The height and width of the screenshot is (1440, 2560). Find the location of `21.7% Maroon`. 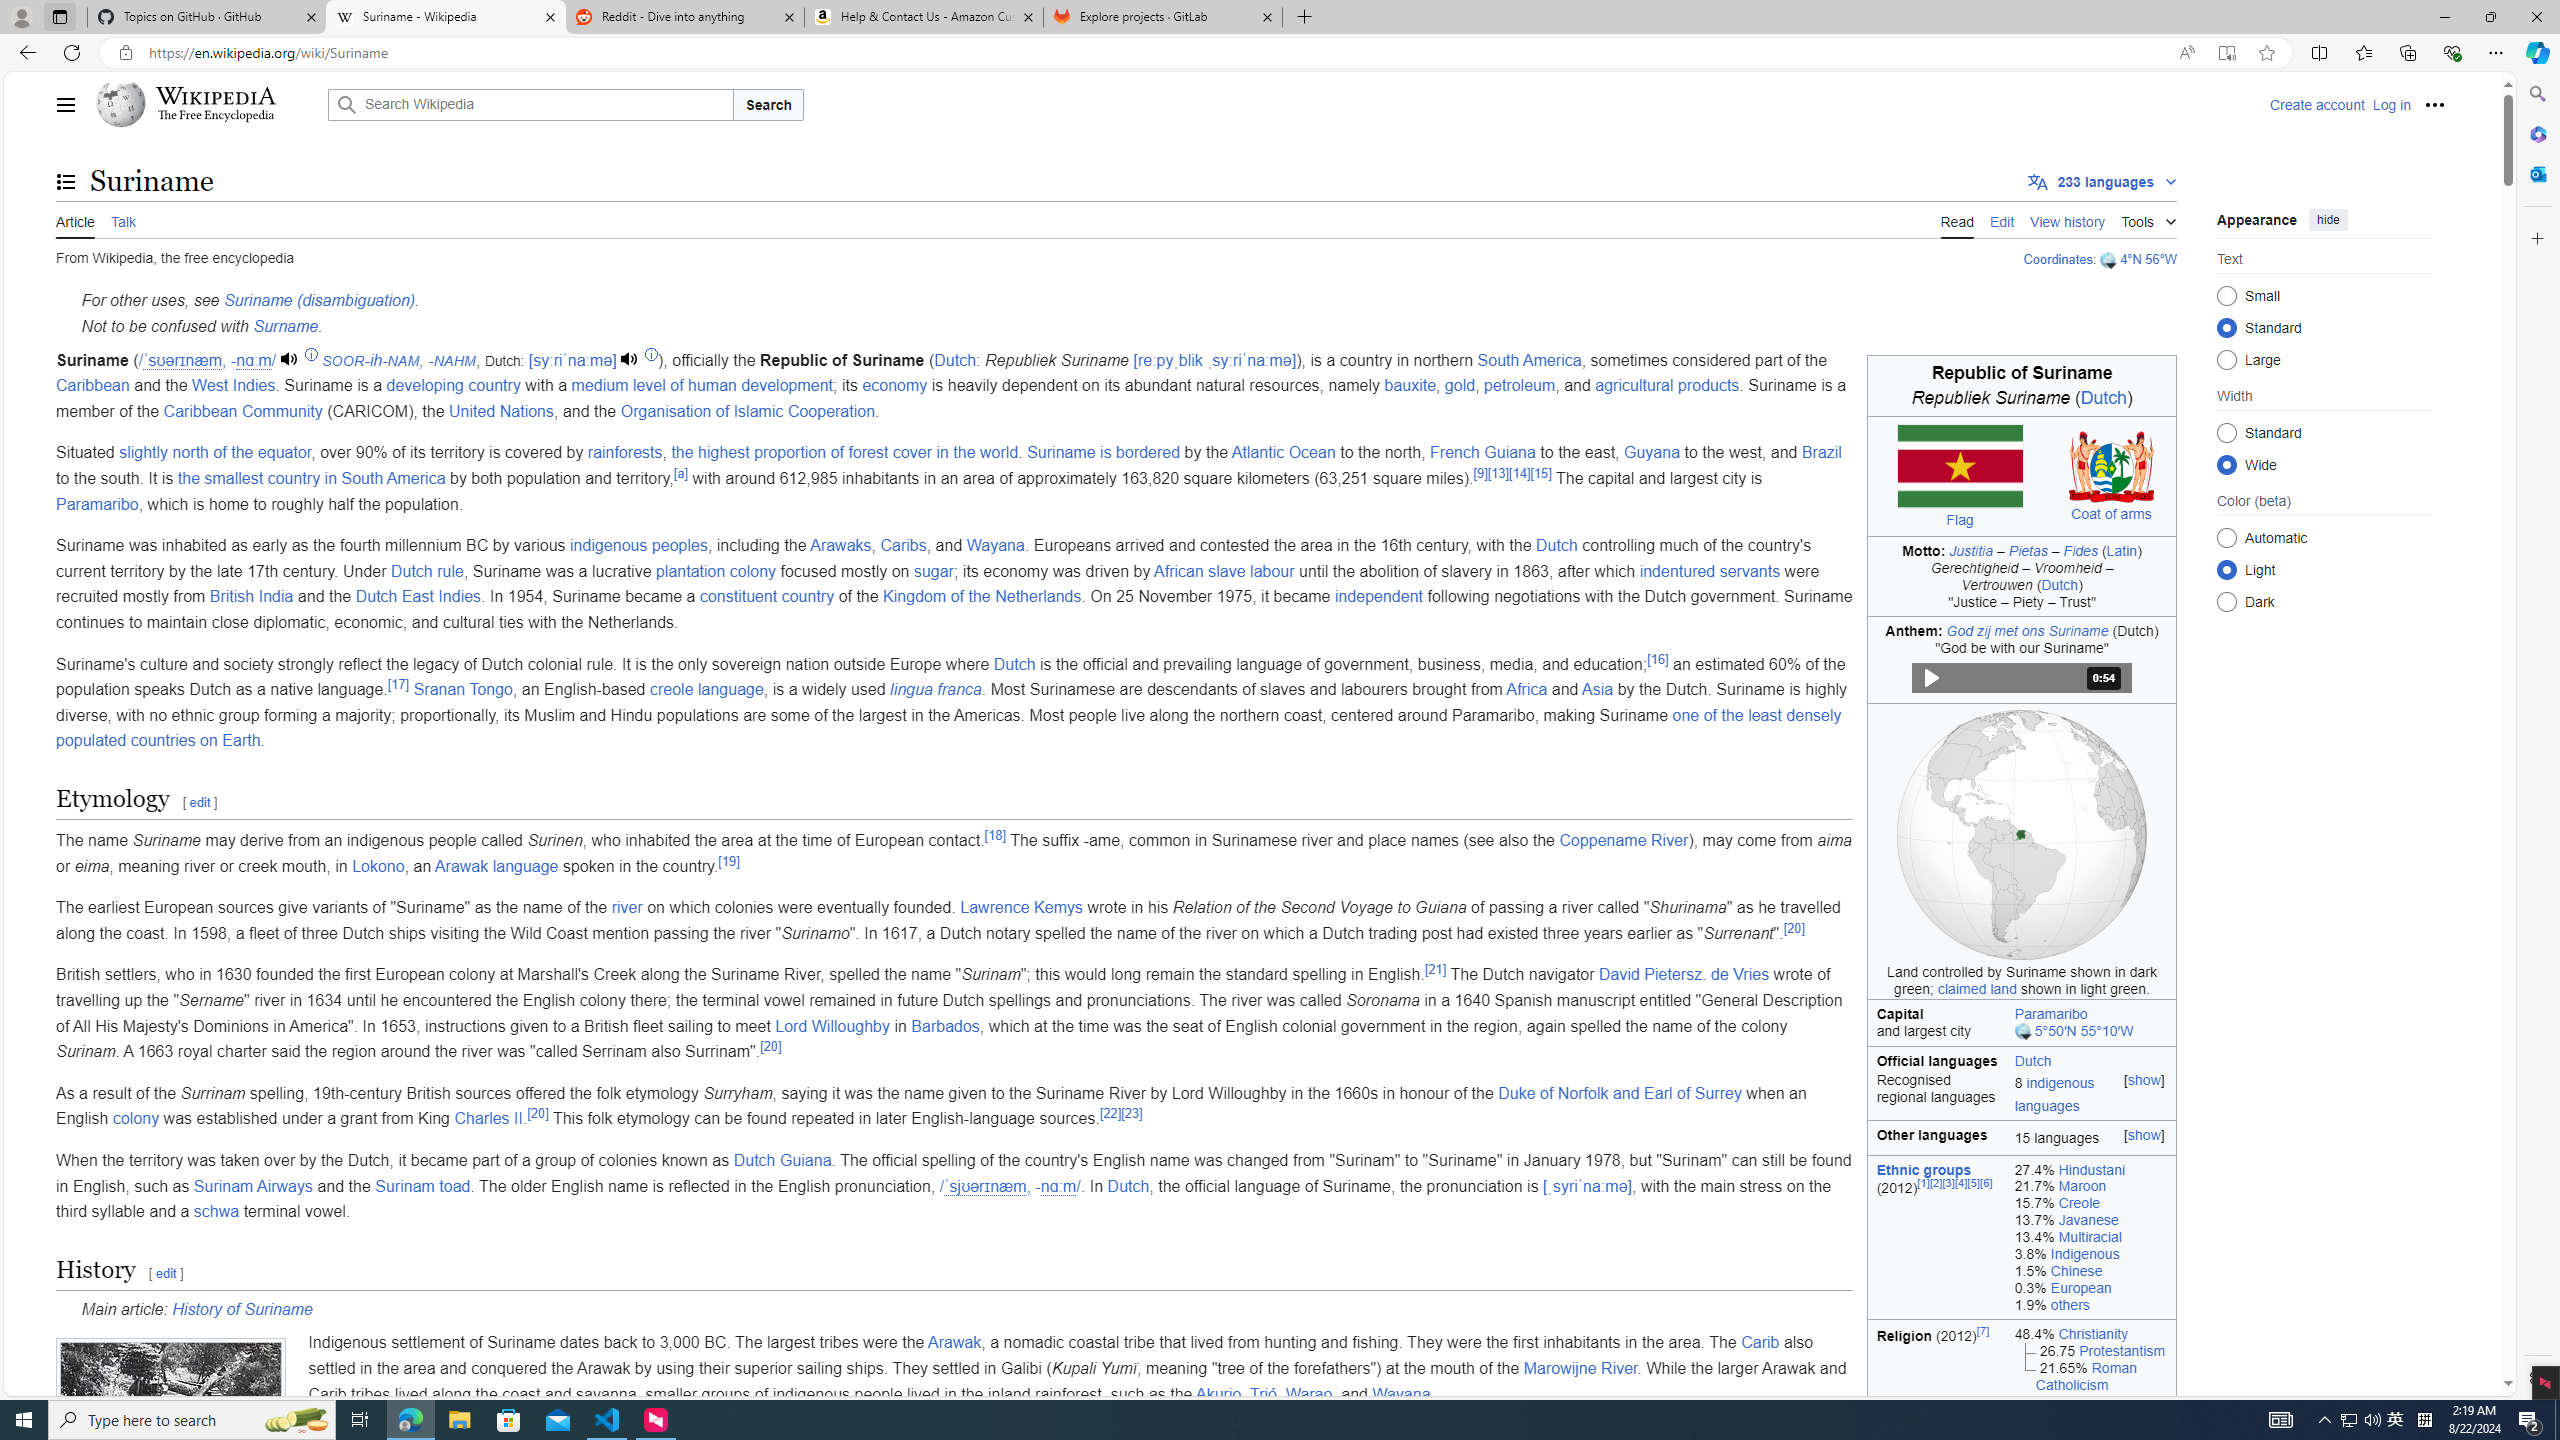

21.7% Maroon is located at coordinates (2091, 1186).